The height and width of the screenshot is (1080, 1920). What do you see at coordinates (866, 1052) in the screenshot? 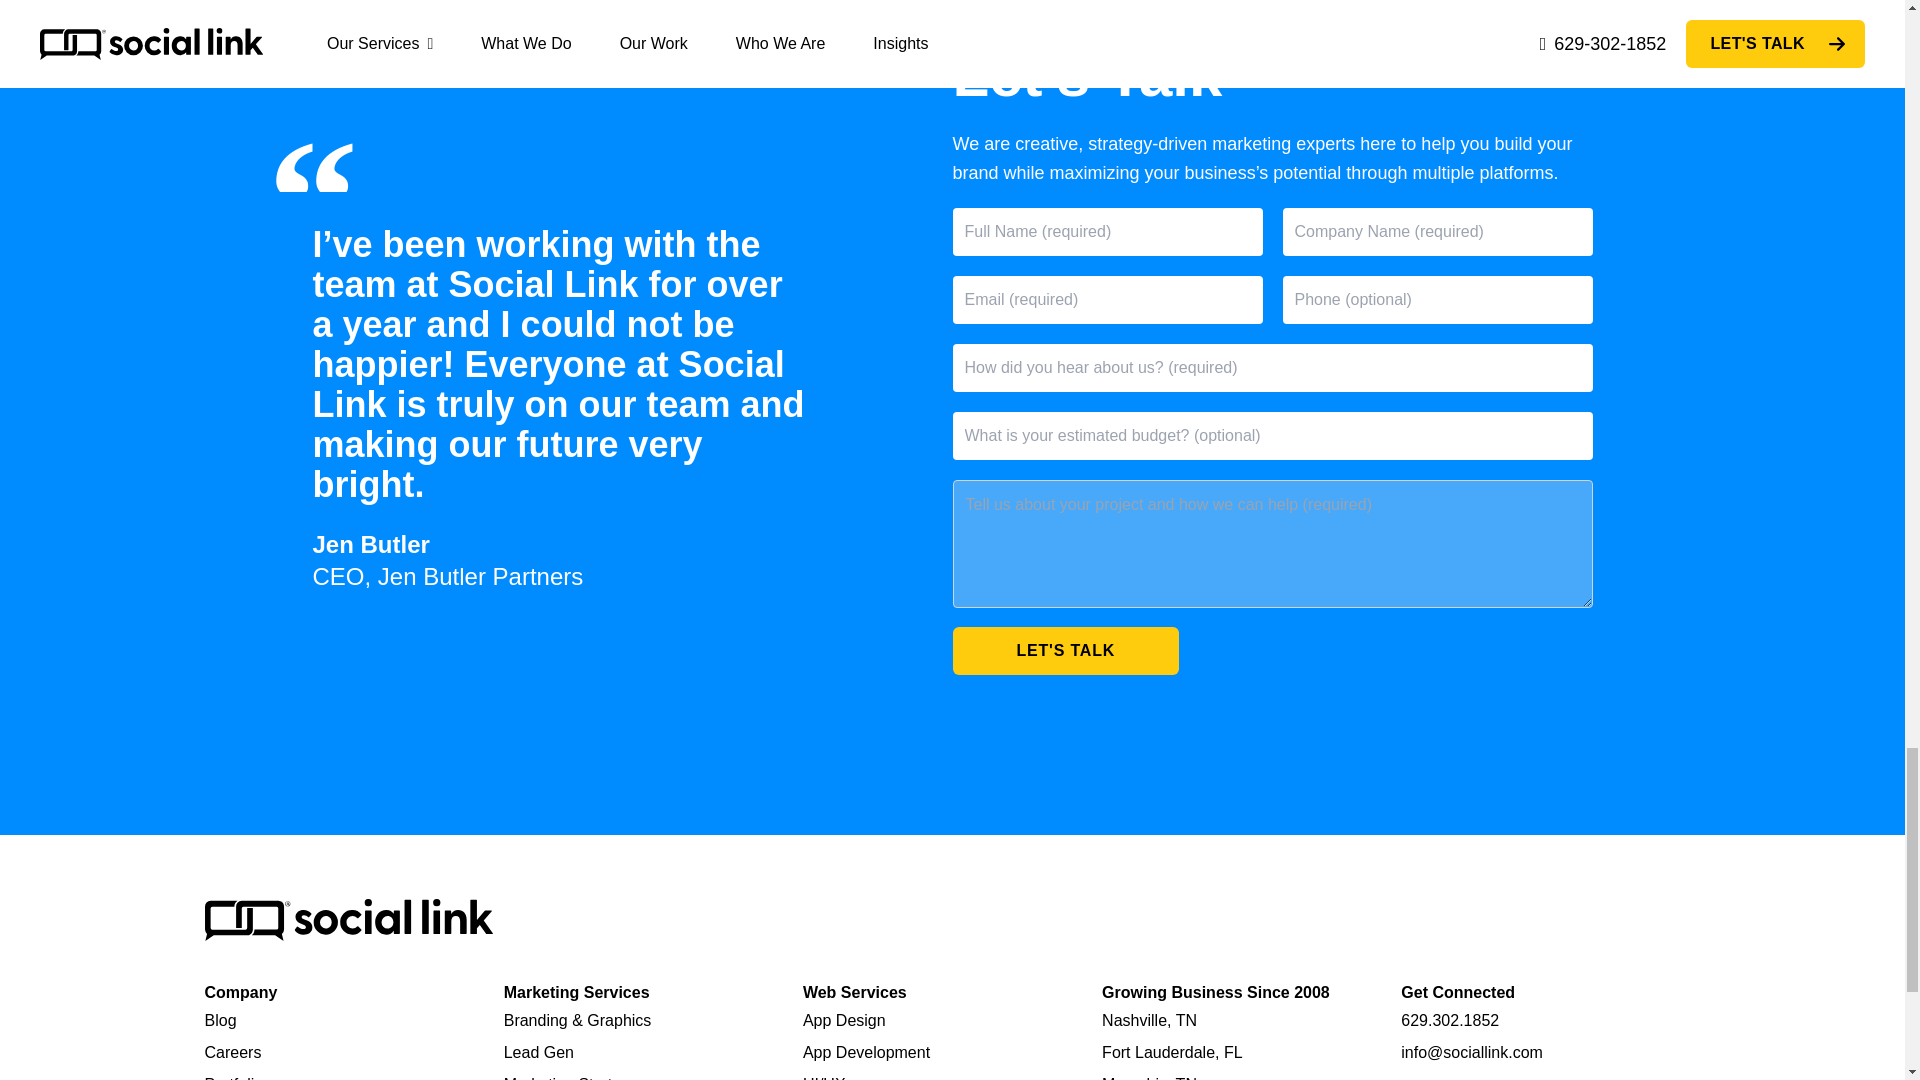
I see `App Development` at bounding box center [866, 1052].